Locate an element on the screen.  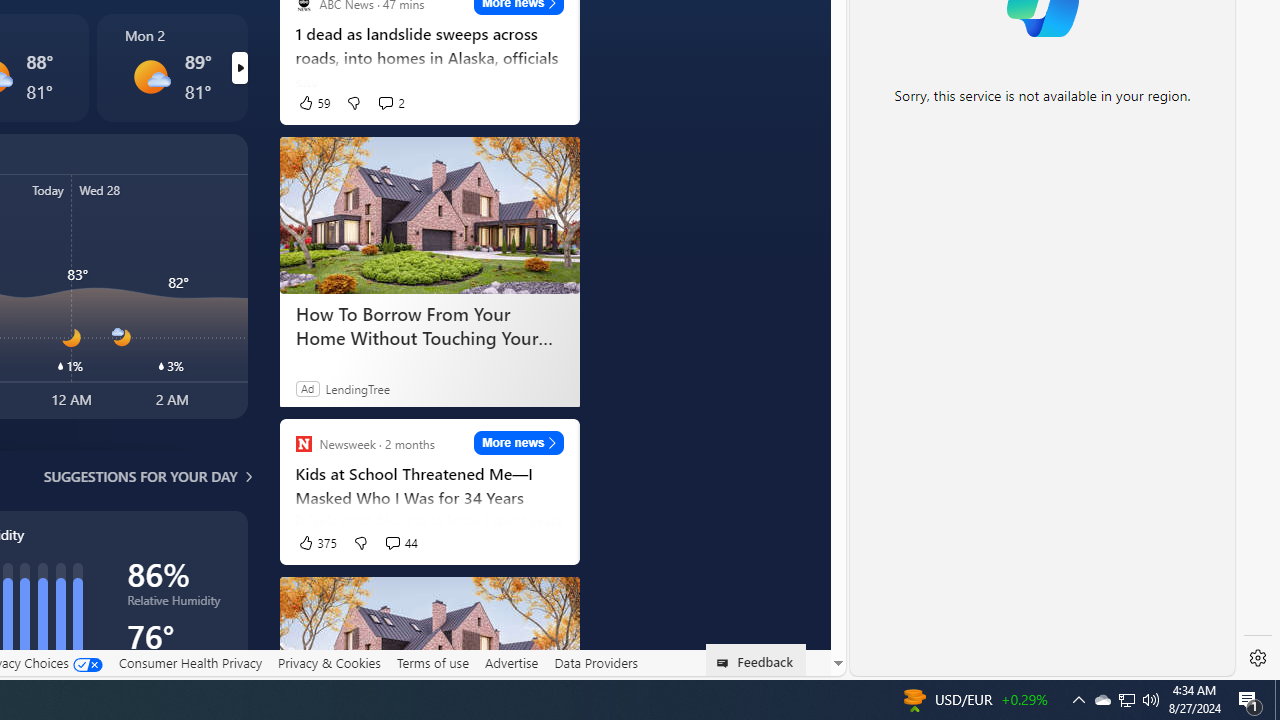
LendingTree is located at coordinates (358, 388).